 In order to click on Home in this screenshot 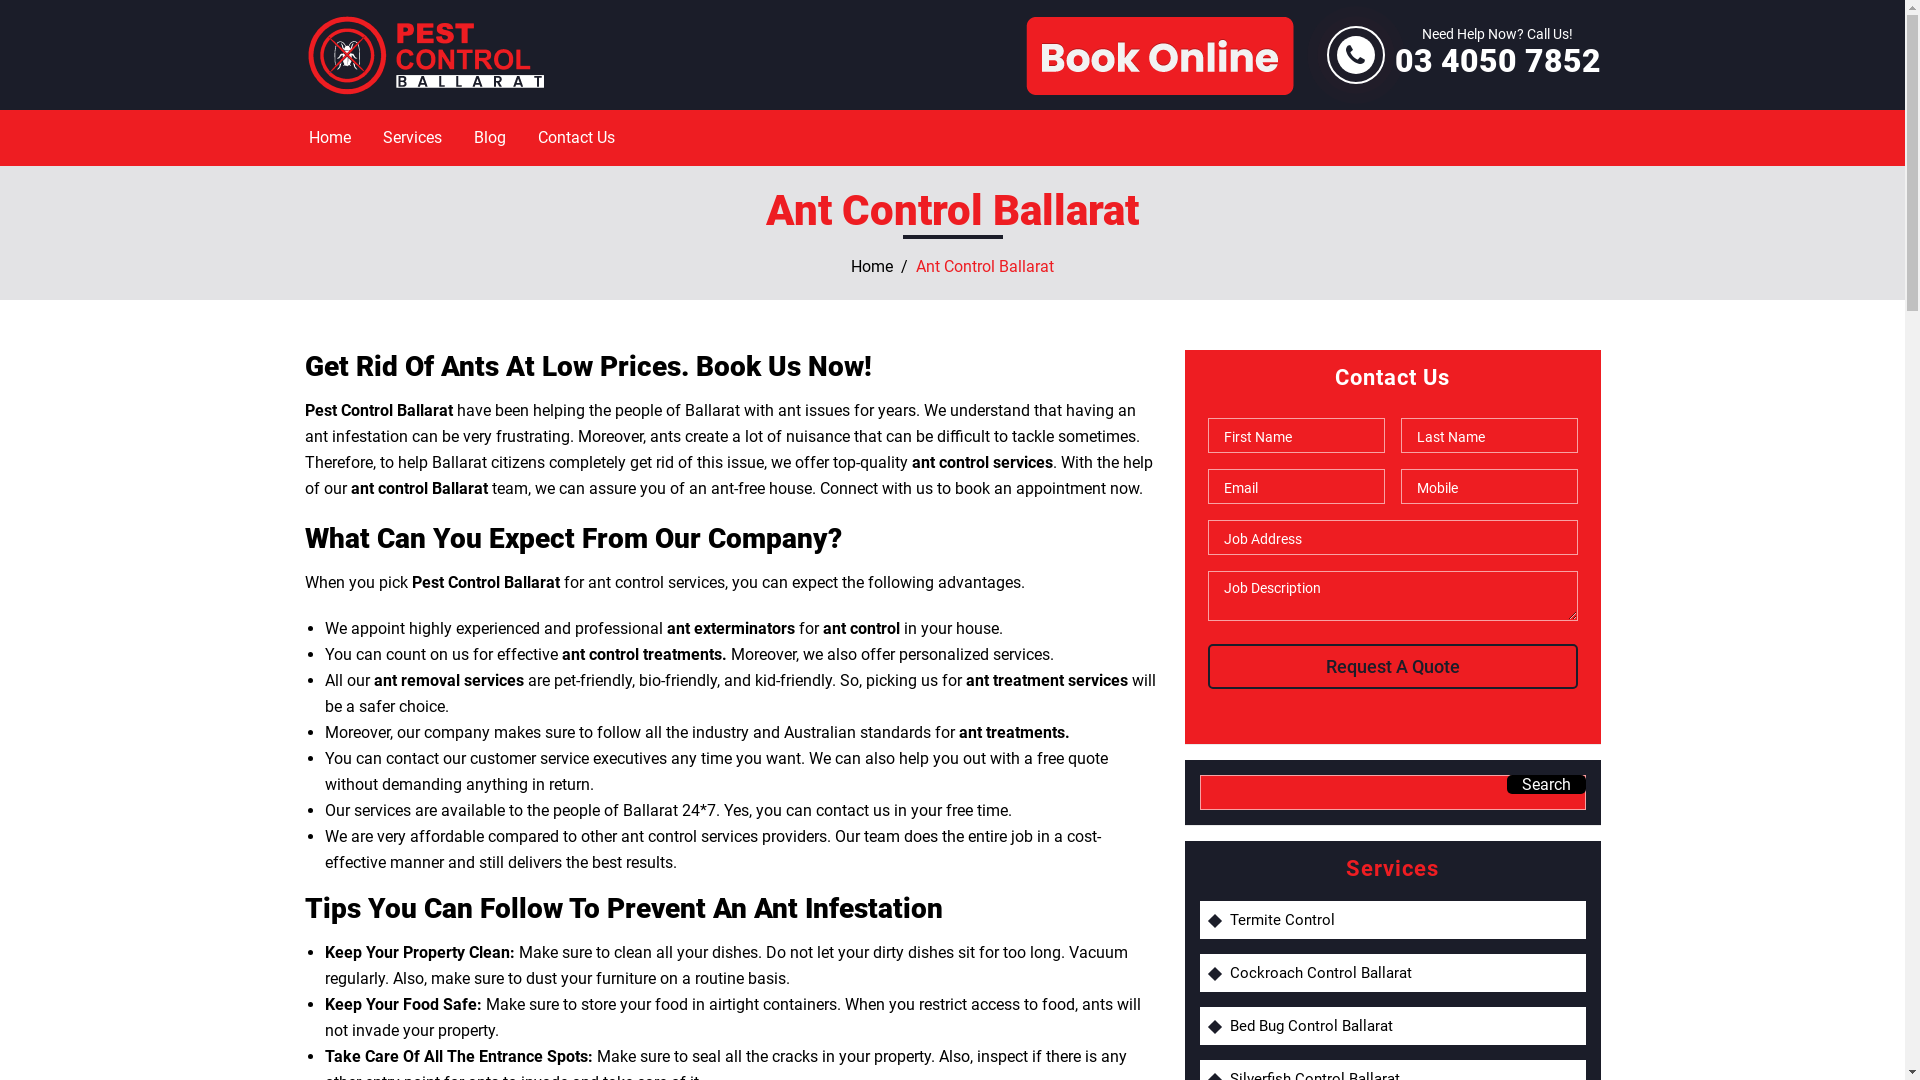, I will do `click(330, 138)`.